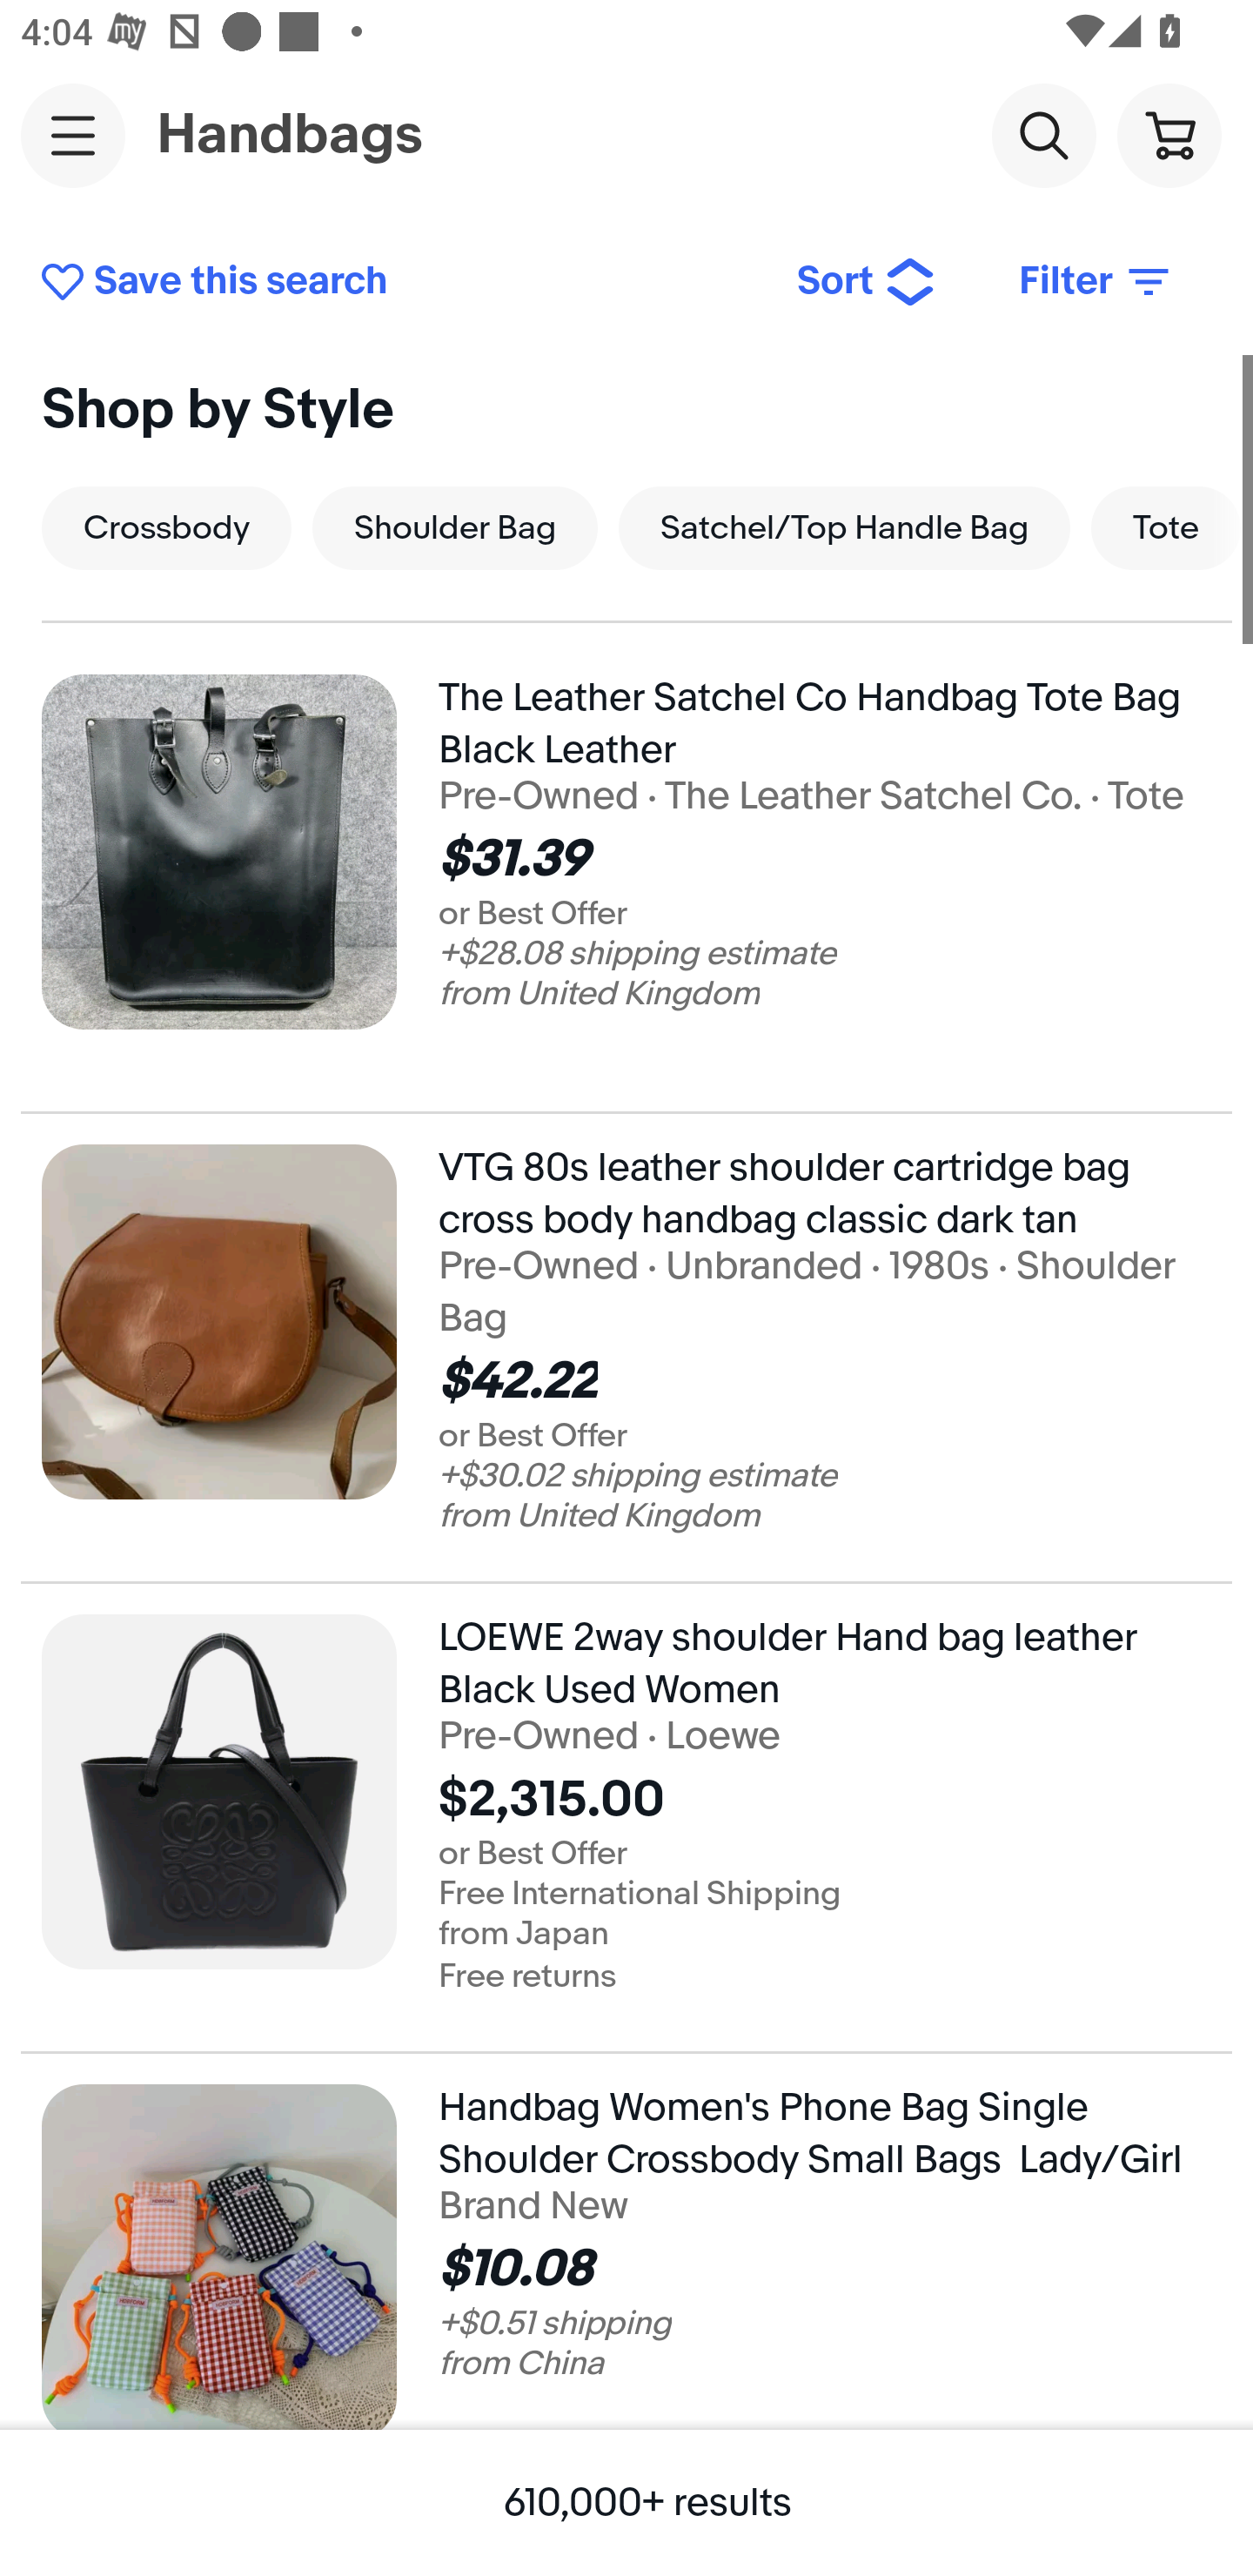 This screenshot has height=2576, width=1253. What do you see at coordinates (454, 527) in the screenshot?
I see `Shoulder Bag Shoulder Bag, Style` at bounding box center [454, 527].